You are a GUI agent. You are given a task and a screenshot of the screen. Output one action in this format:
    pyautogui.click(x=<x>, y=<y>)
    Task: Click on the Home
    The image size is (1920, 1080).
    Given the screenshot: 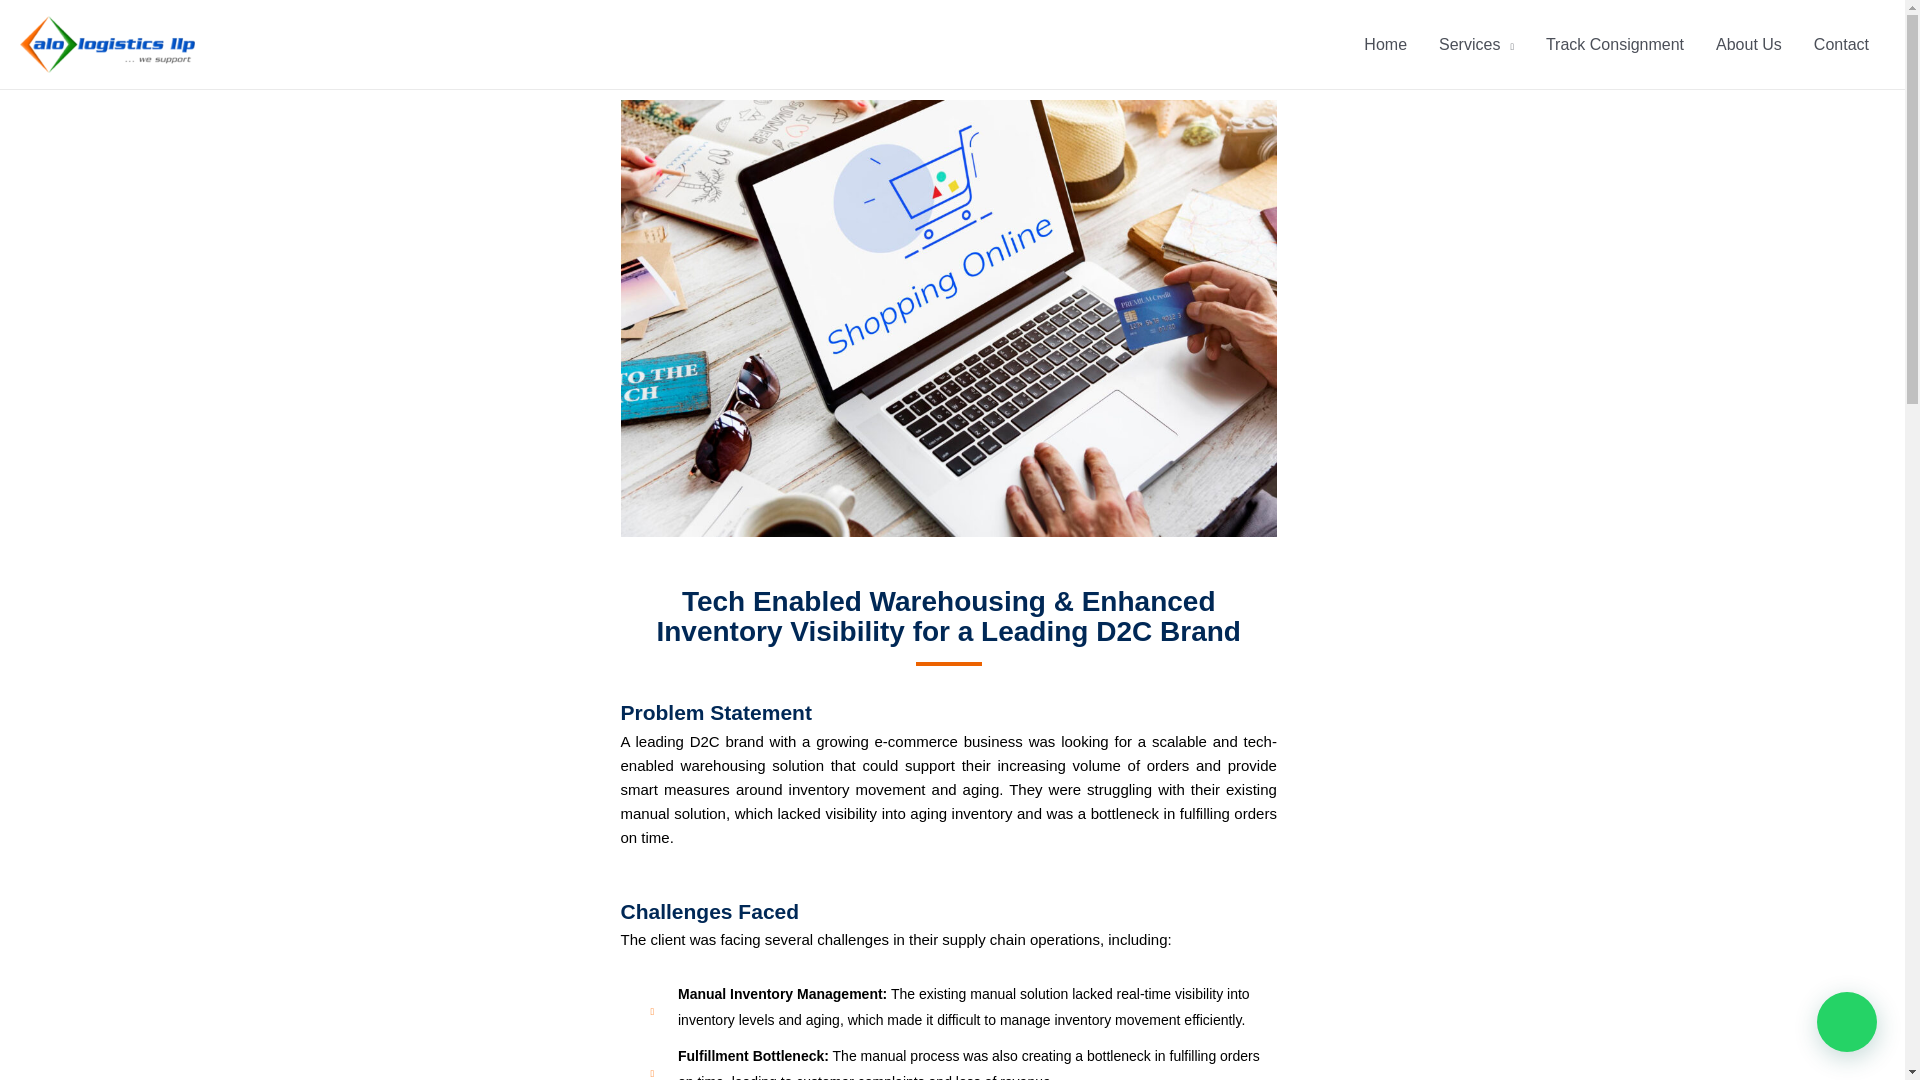 What is the action you would take?
    pyautogui.click(x=1384, y=43)
    